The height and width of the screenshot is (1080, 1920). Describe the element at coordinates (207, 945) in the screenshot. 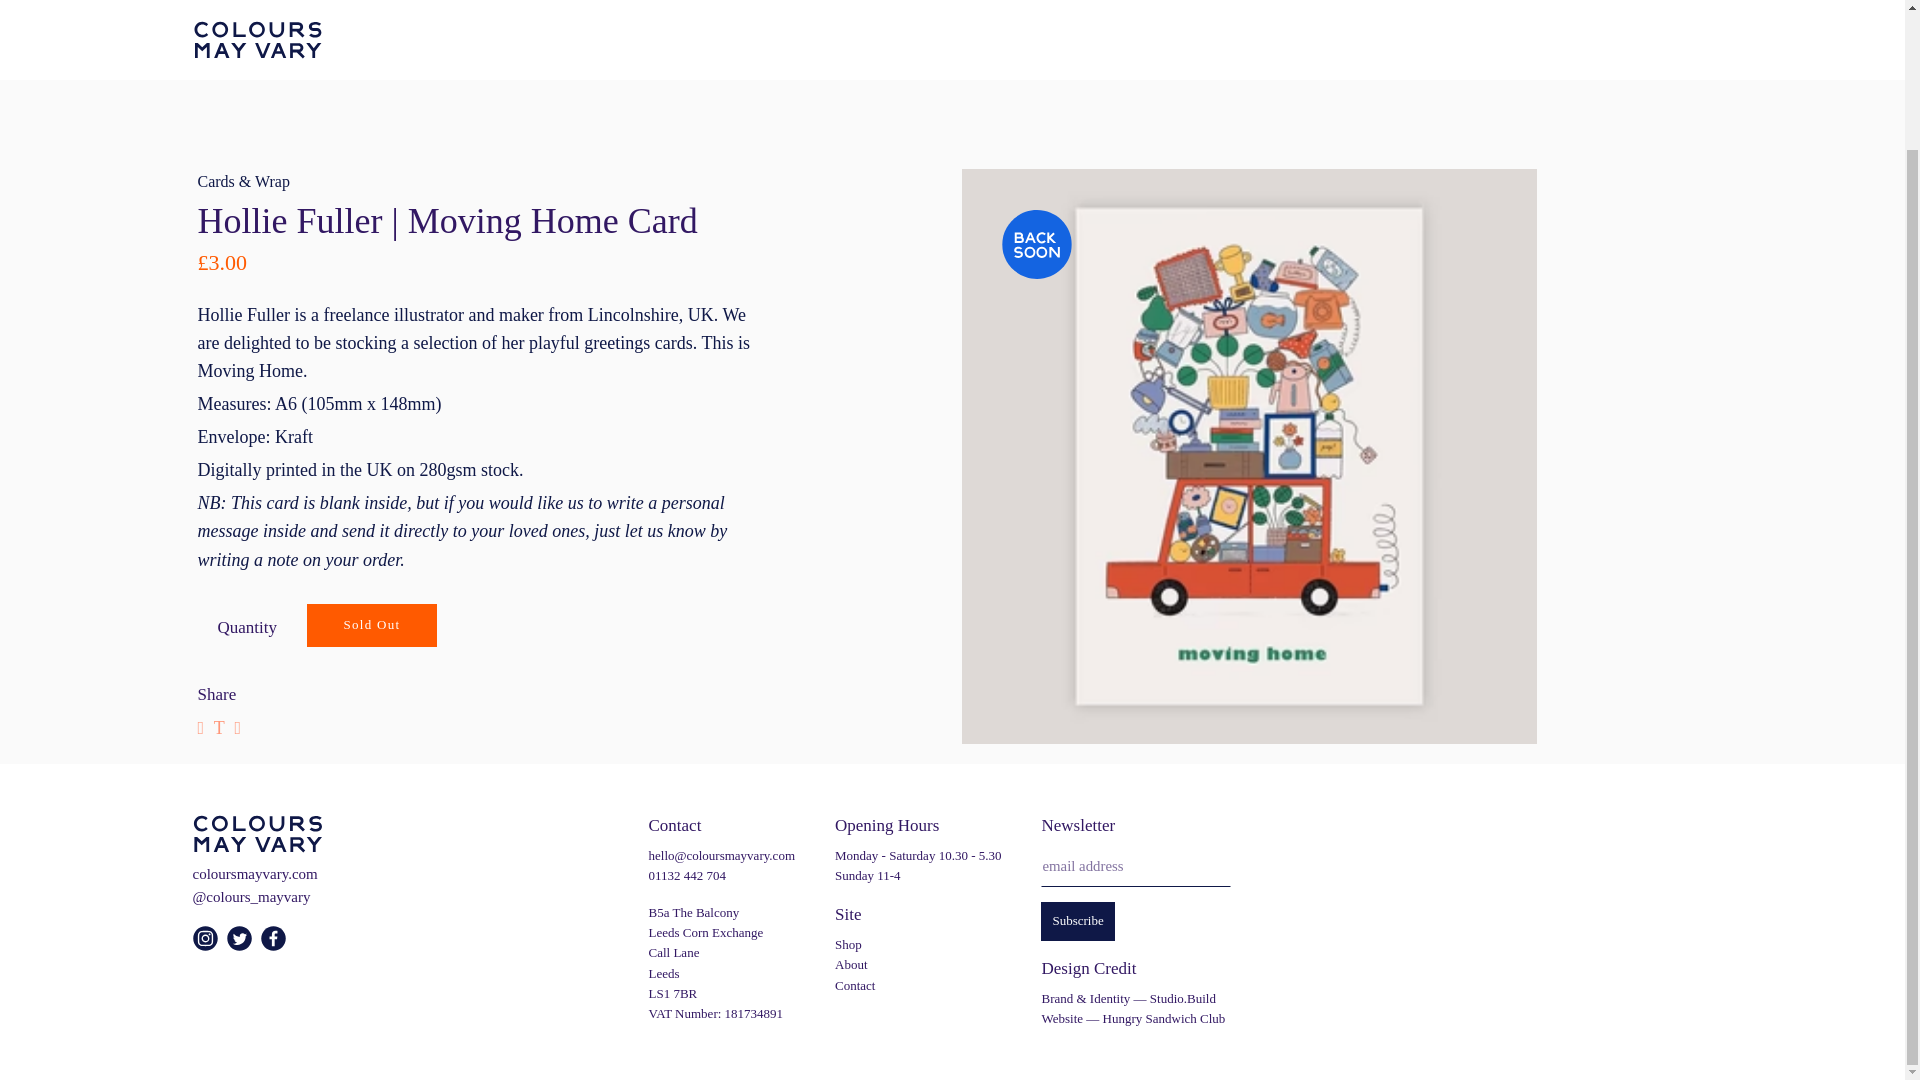

I see `Colours May Vary on Instagram` at that location.